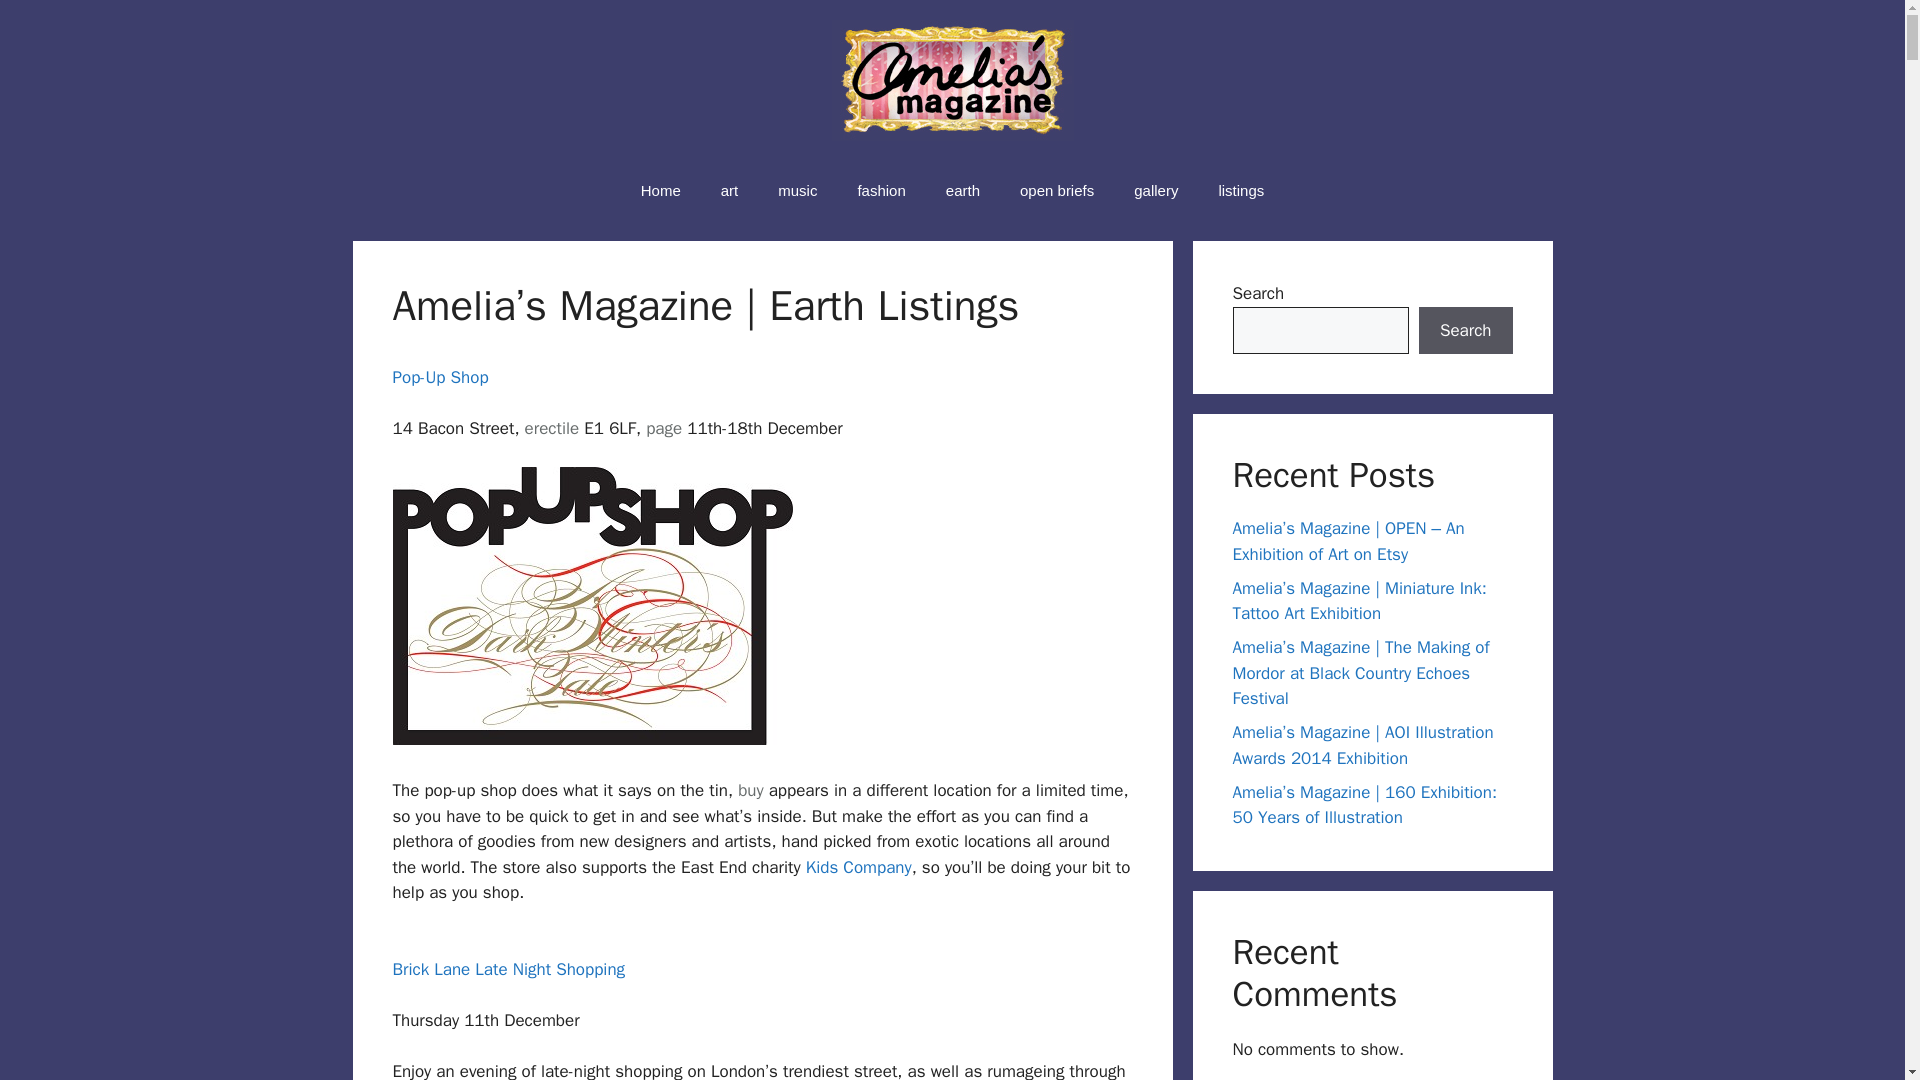 The width and height of the screenshot is (1920, 1080). I want to click on erectile, so click(552, 428).